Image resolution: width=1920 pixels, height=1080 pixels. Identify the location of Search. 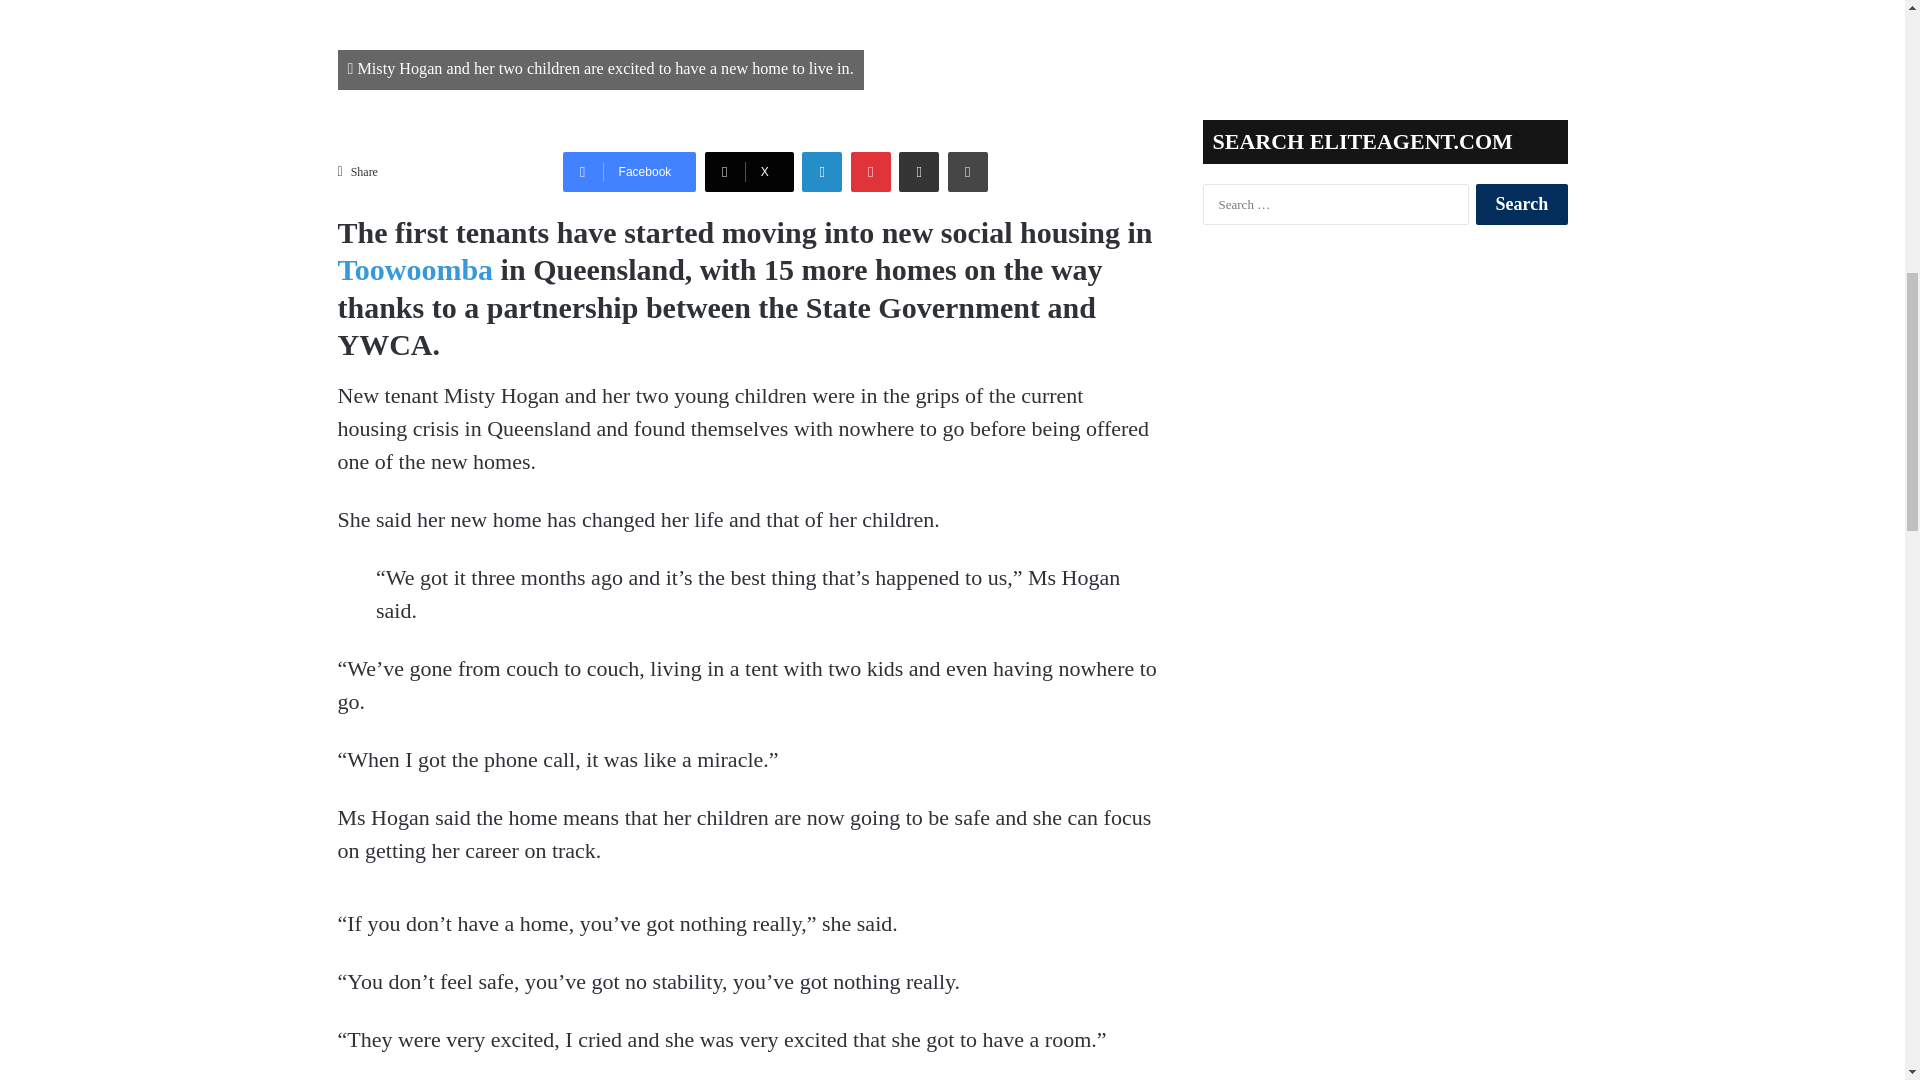
(1521, 204).